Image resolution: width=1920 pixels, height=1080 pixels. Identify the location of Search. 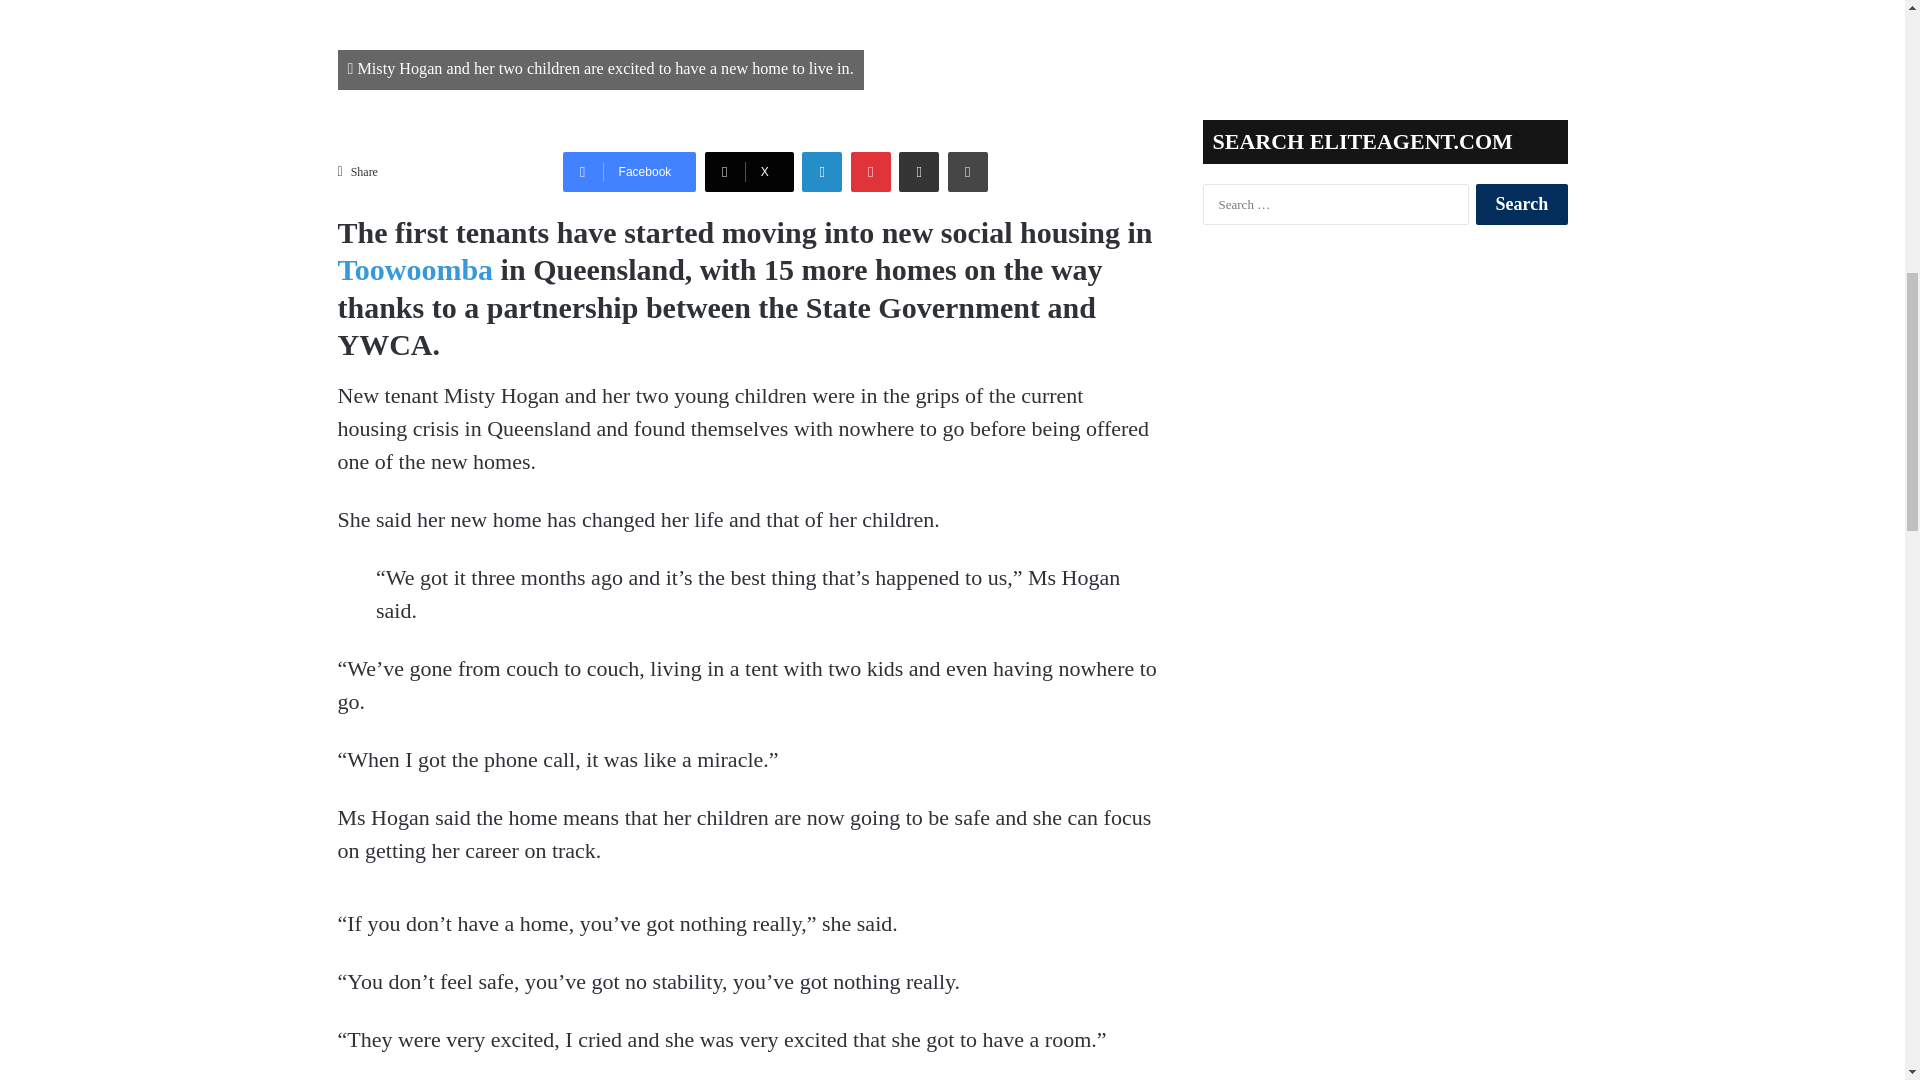
(1521, 204).